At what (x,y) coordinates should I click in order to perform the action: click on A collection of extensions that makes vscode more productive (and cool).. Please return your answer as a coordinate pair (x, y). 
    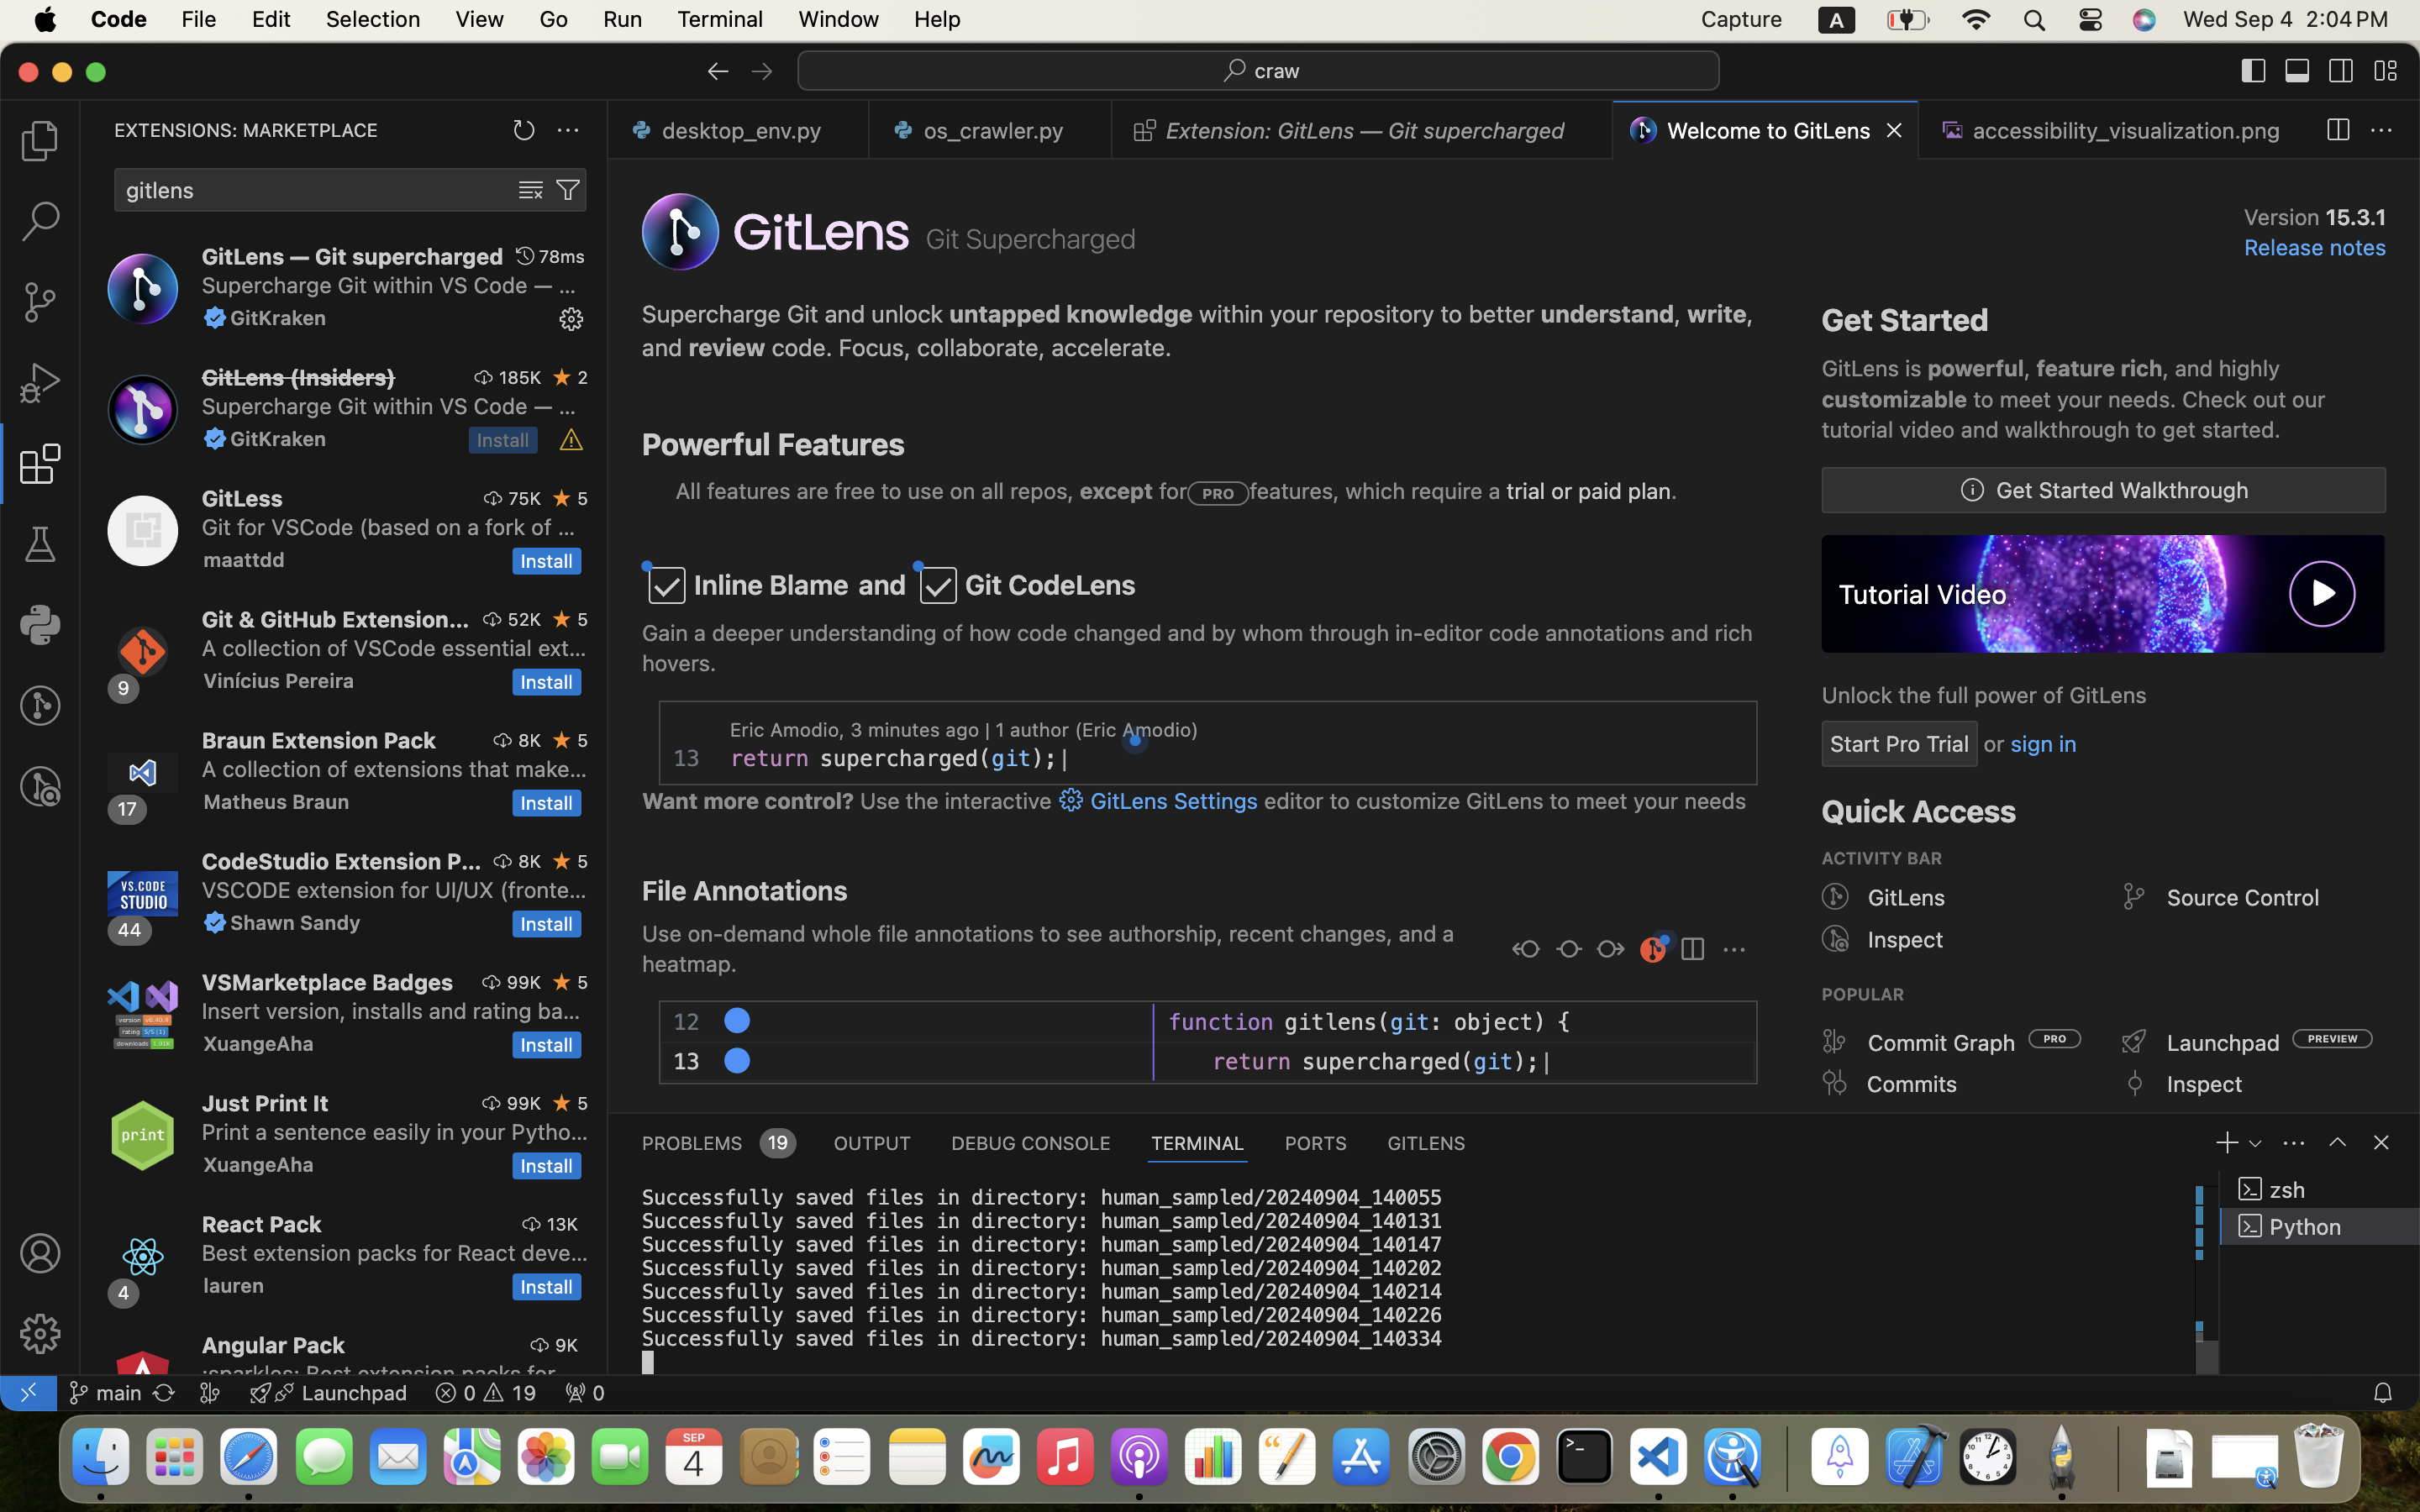
    Looking at the image, I should click on (395, 769).